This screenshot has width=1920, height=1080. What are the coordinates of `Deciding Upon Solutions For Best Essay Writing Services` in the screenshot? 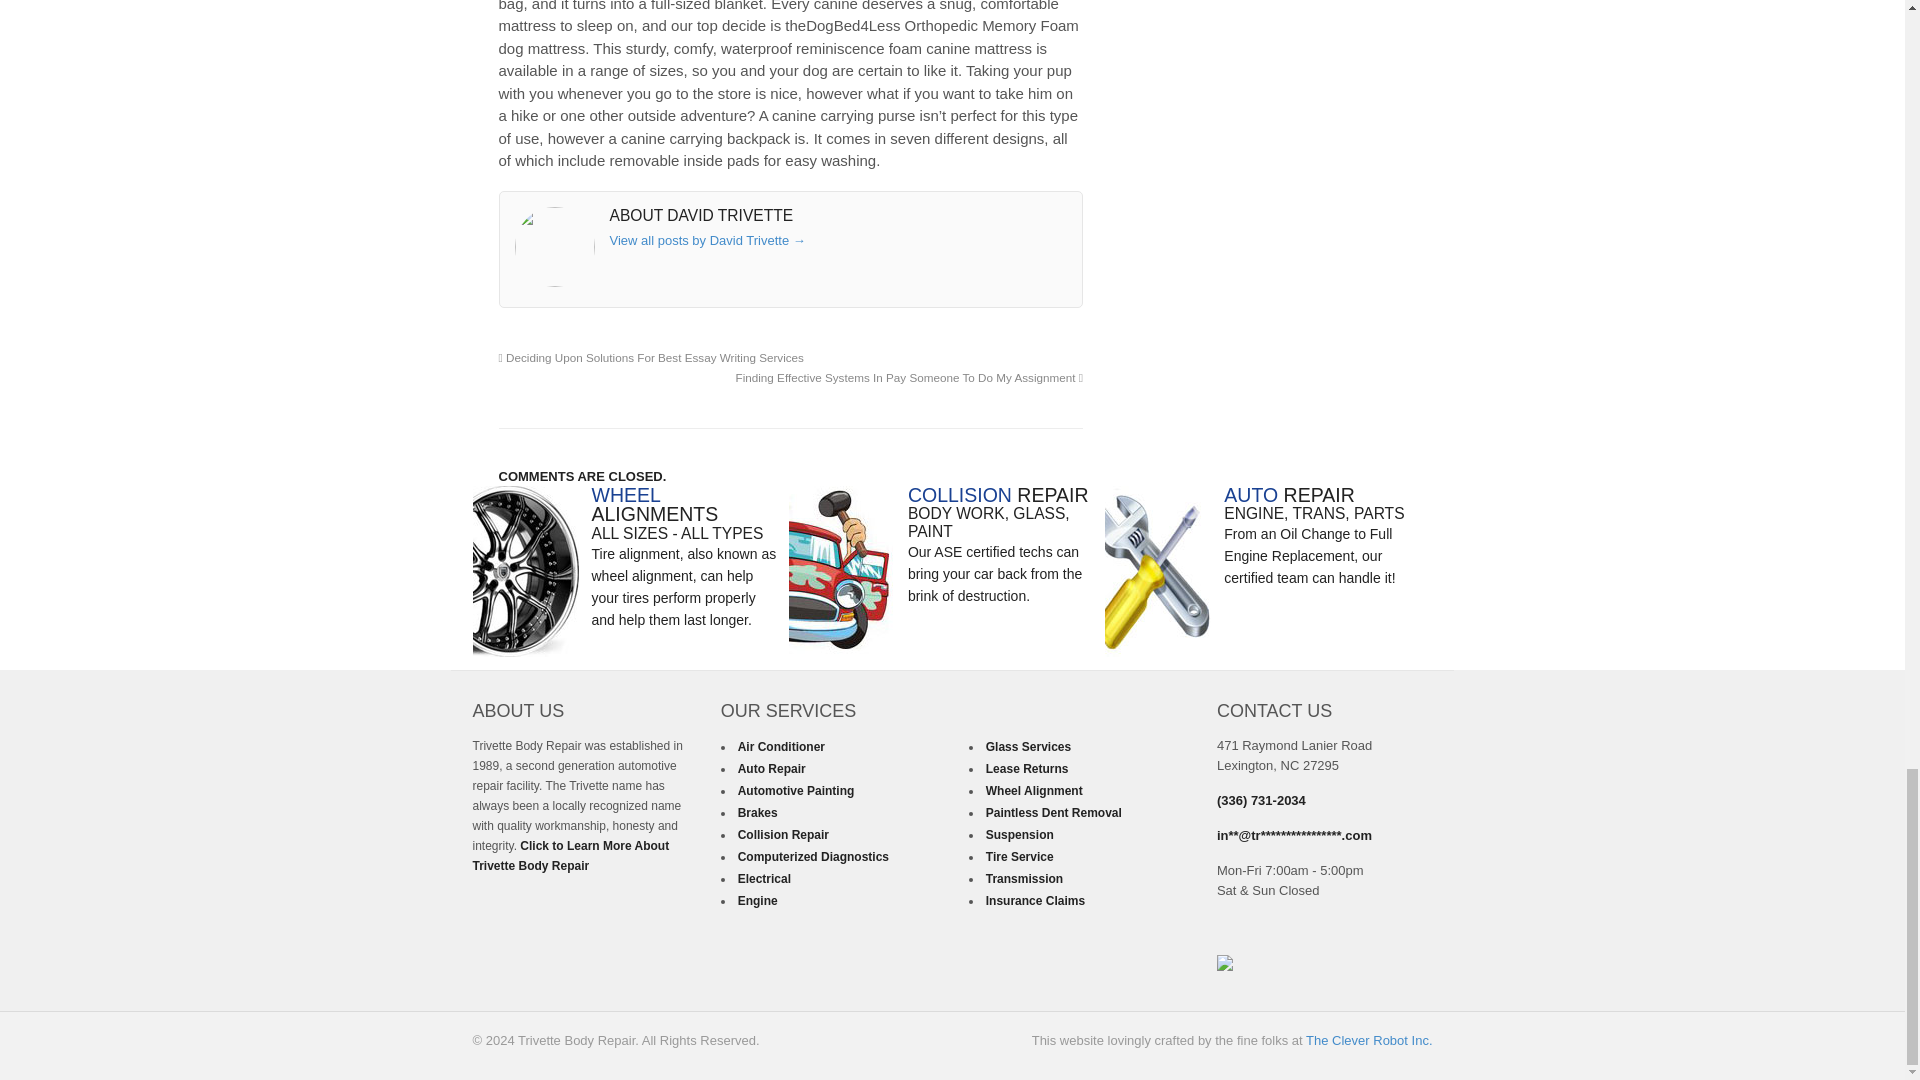 It's located at (650, 357).